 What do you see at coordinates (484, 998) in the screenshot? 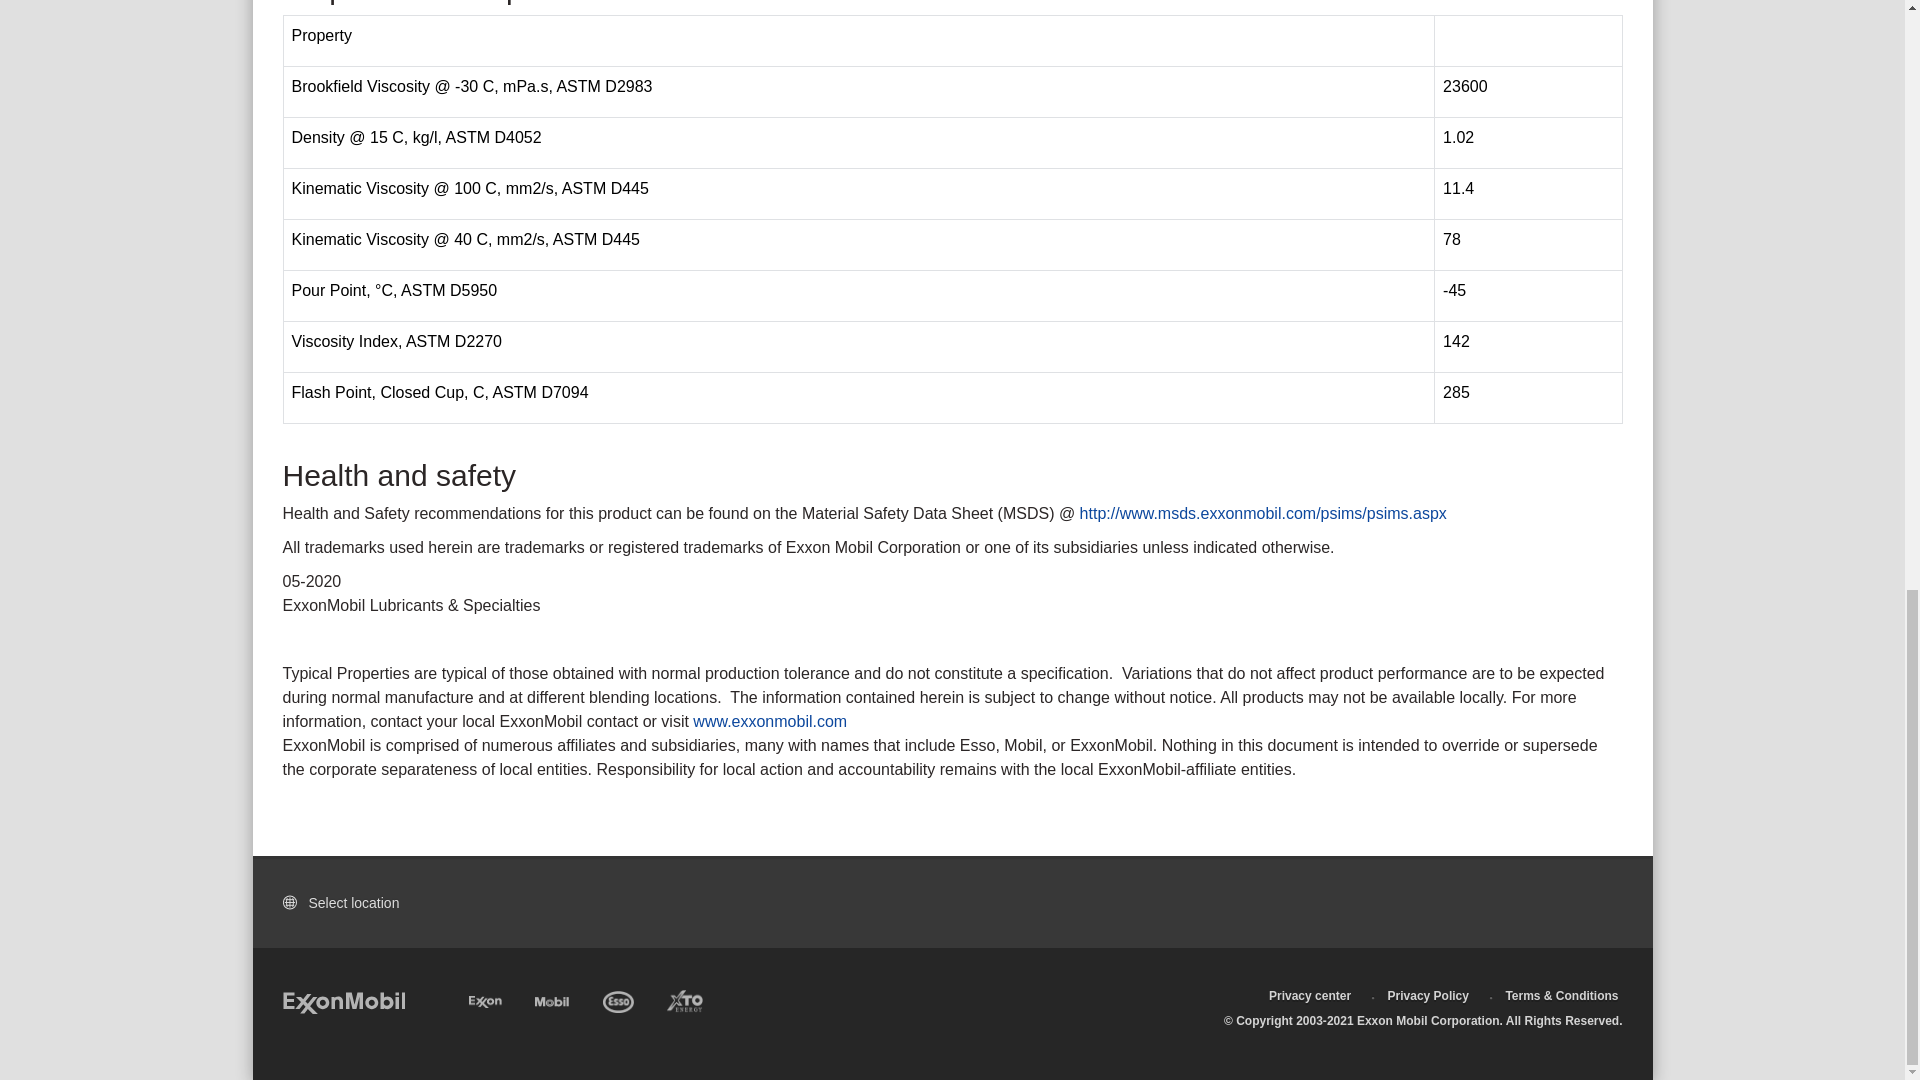
I see `Exxon` at bounding box center [484, 998].